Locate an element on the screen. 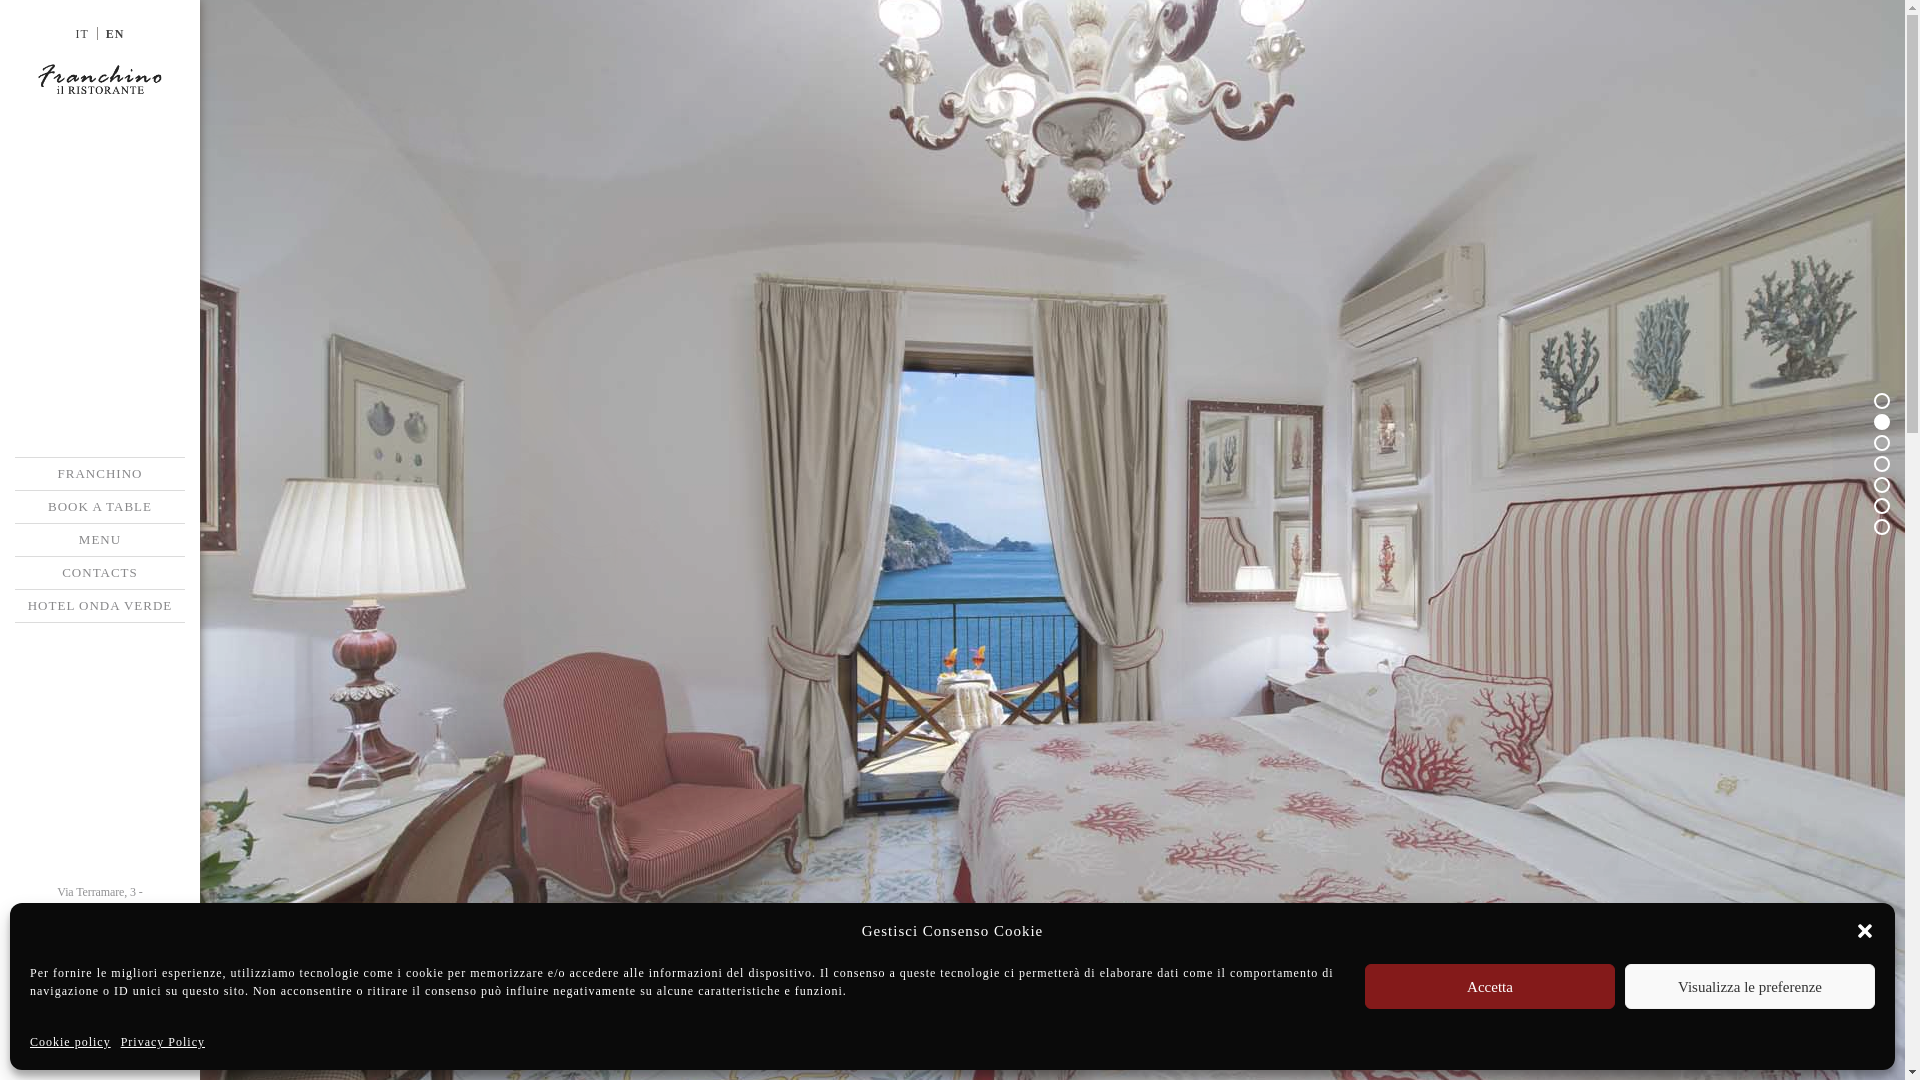 The height and width of the screenshot is (1080, 1920). CONTACTS is located at coordinates (100, 572).